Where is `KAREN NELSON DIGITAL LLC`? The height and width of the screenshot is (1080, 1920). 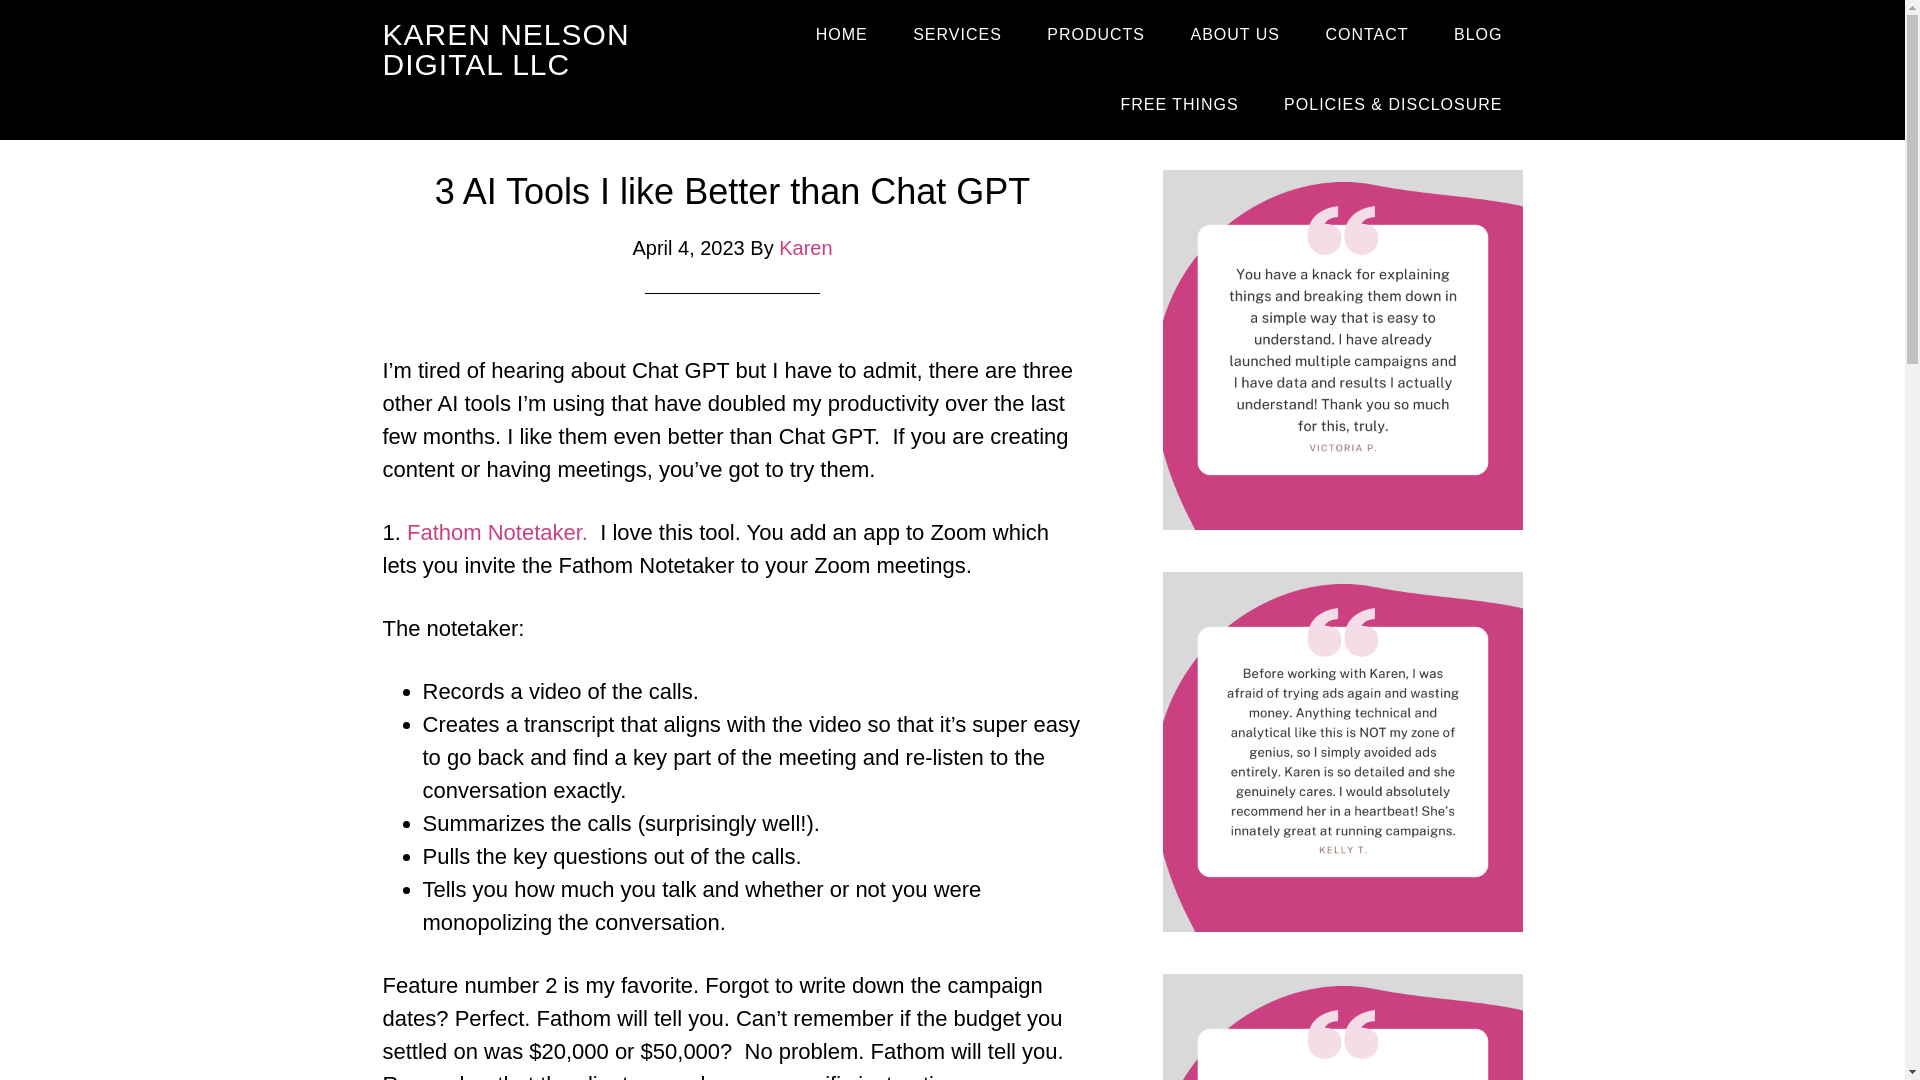 KAREN NELSON DIGITAL LLC is located at coordinates (506, 50).